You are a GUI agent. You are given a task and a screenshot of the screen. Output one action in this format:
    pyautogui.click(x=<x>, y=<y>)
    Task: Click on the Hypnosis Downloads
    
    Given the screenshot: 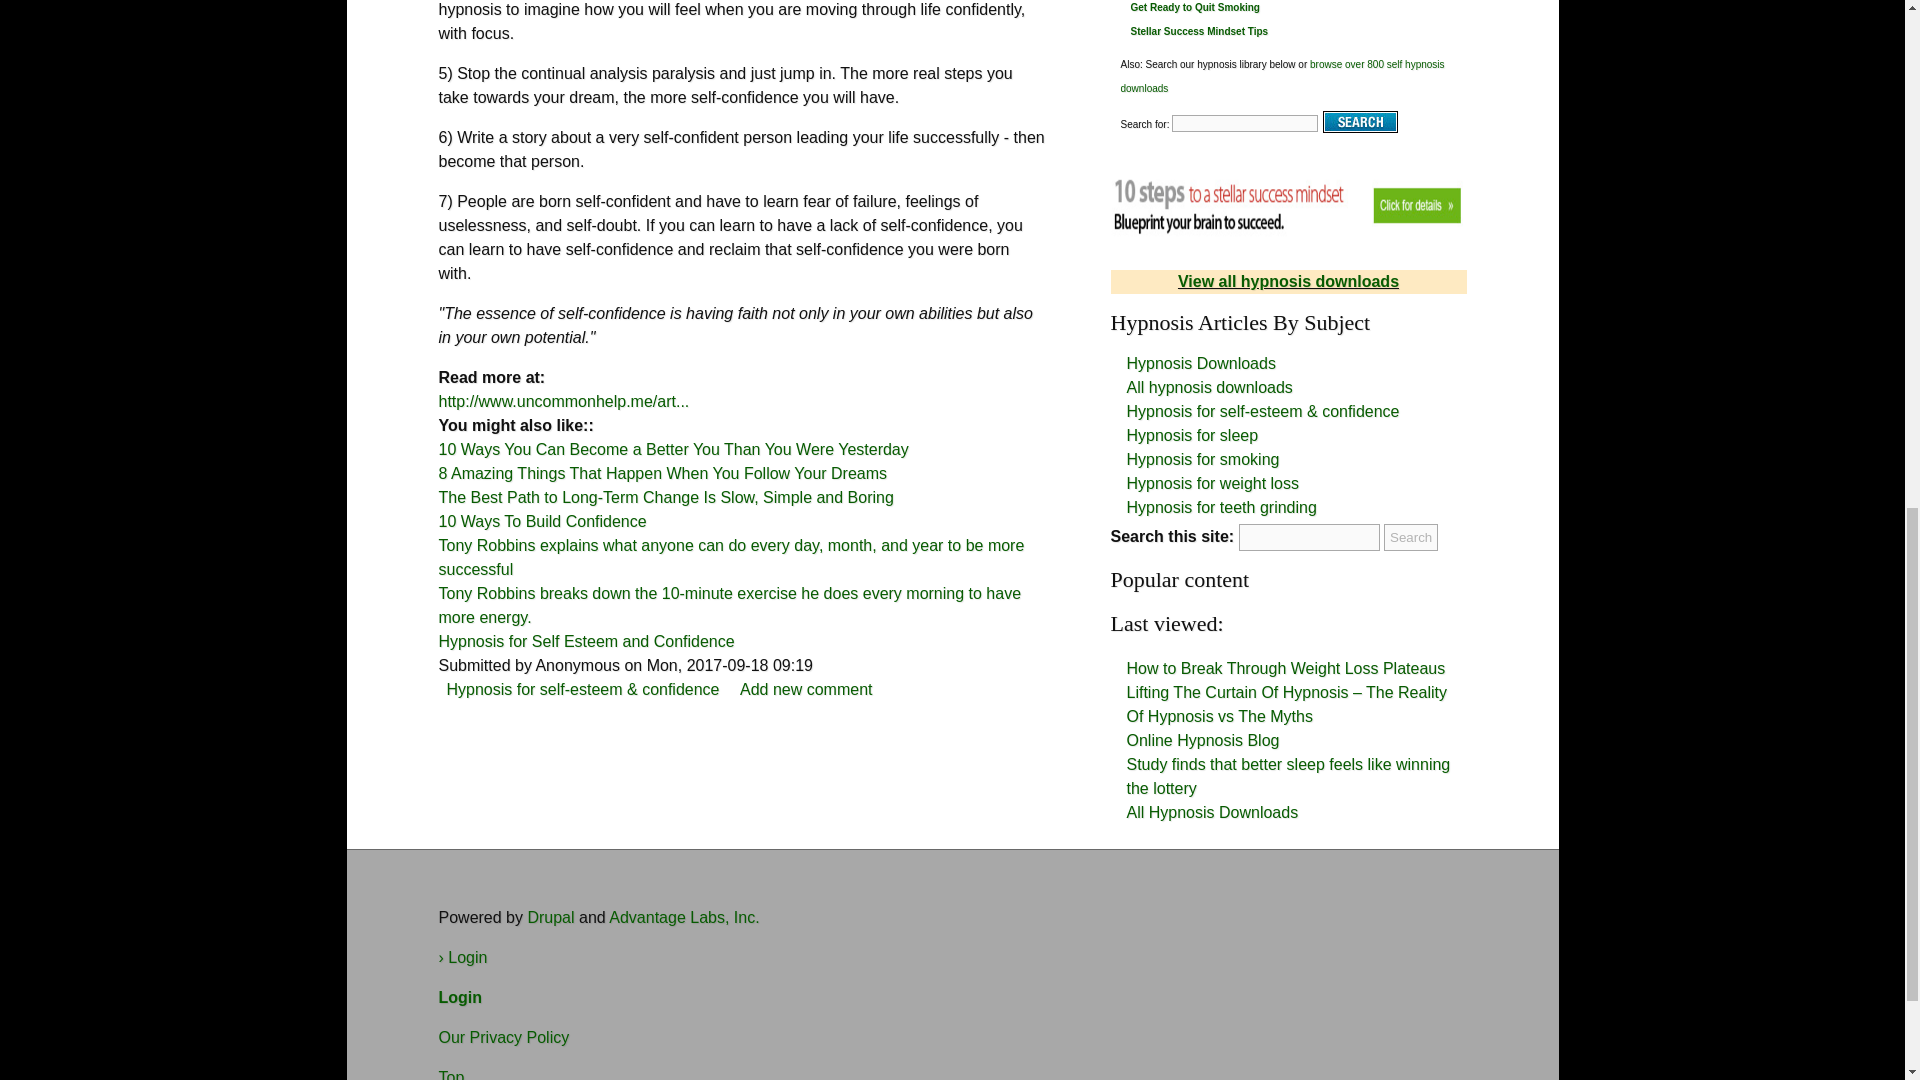 What is the action you would take?
    pyautogui.click(x=1200, y=363)
    